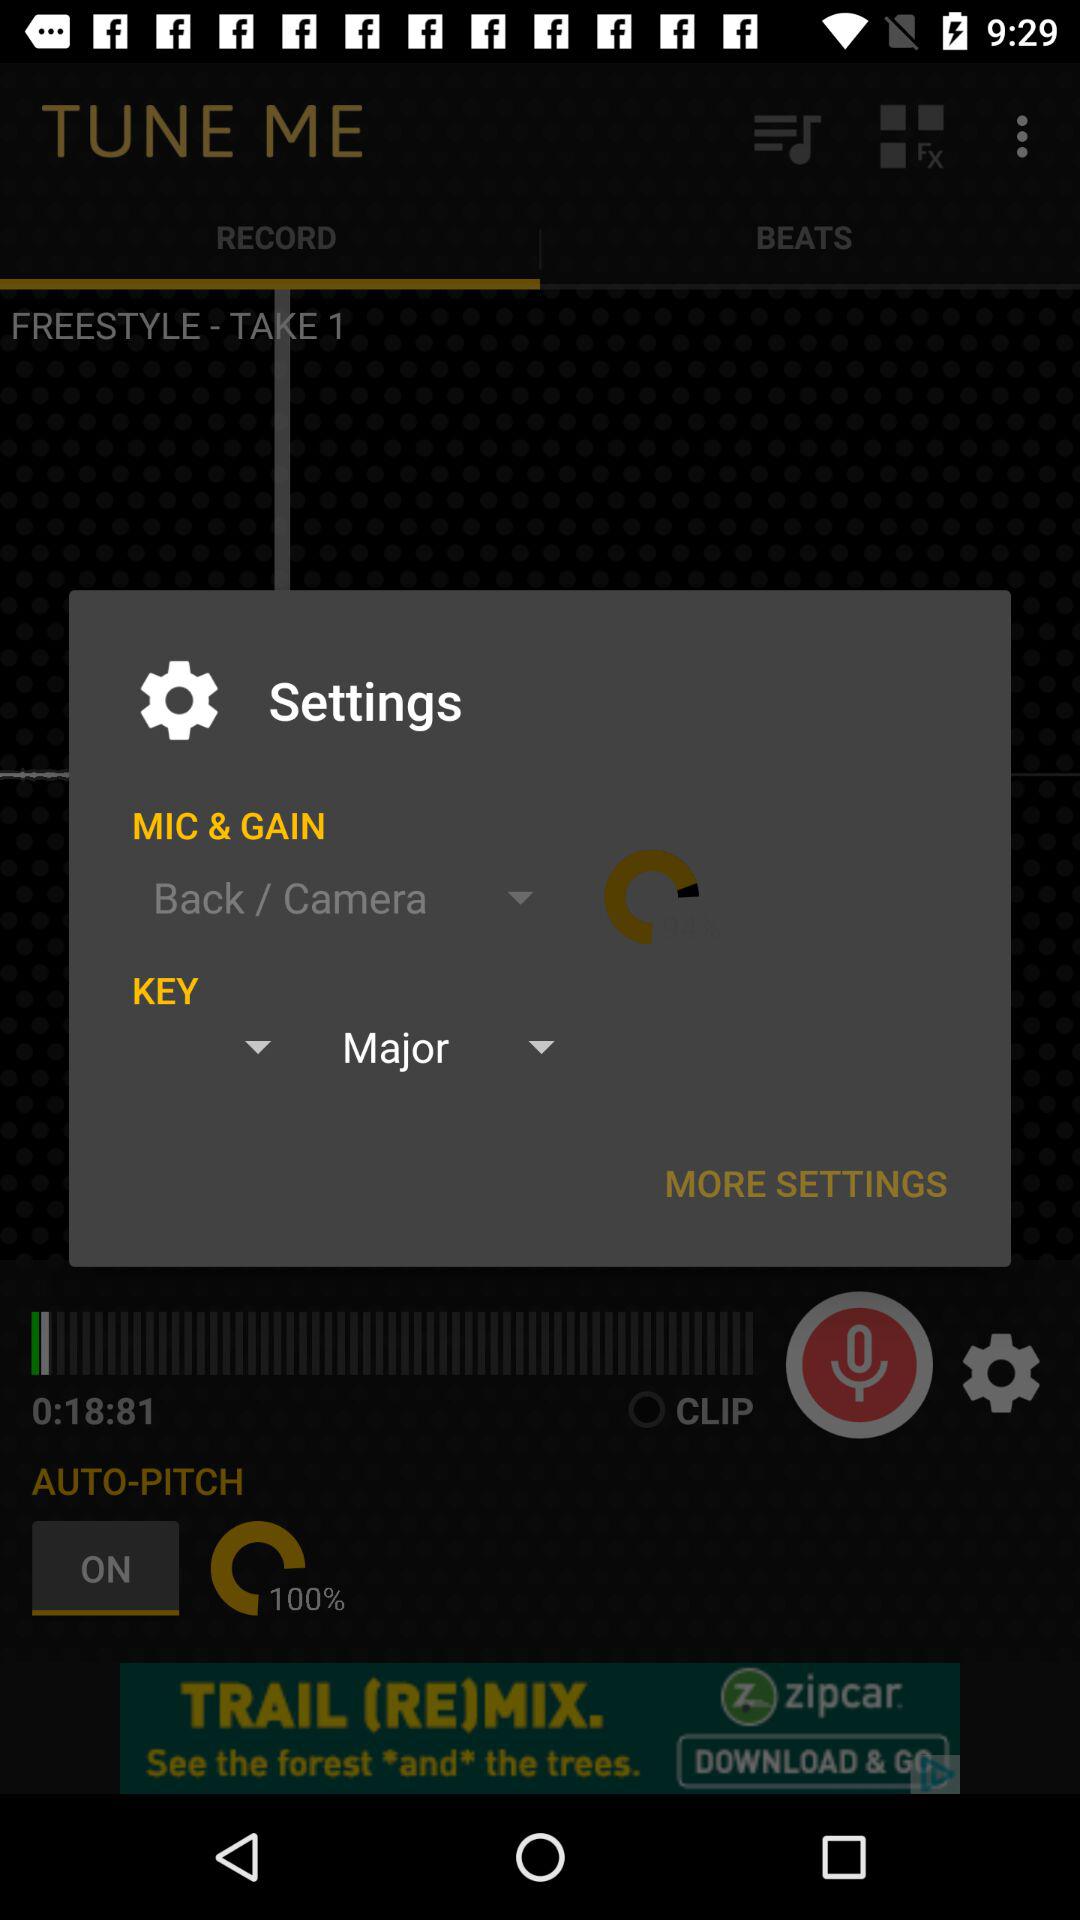 The image size is (1080, 1920). Describe the element at coordinates (110, 1568) in the screenshot. I see `turn off item below auto-pitch` at that location.